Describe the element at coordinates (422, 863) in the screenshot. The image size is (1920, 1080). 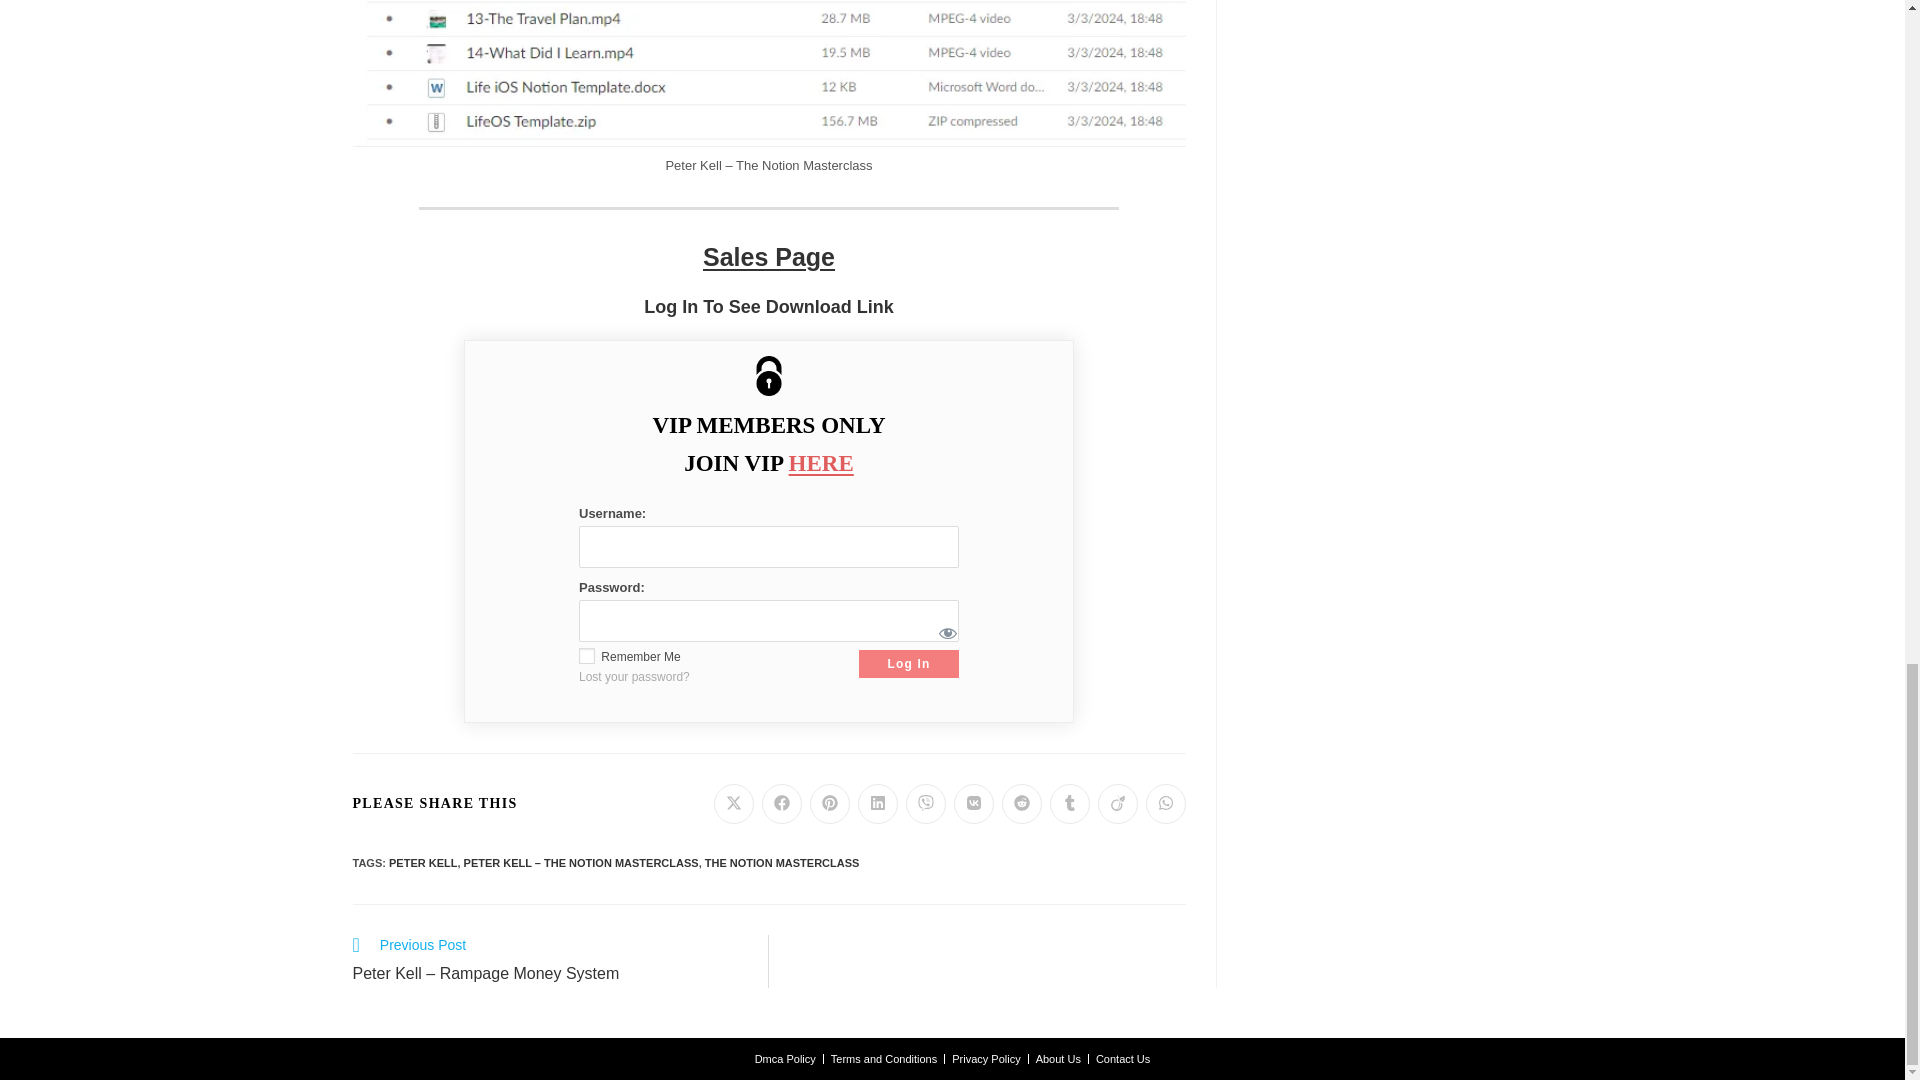
I see `PETER KELL` at that location.